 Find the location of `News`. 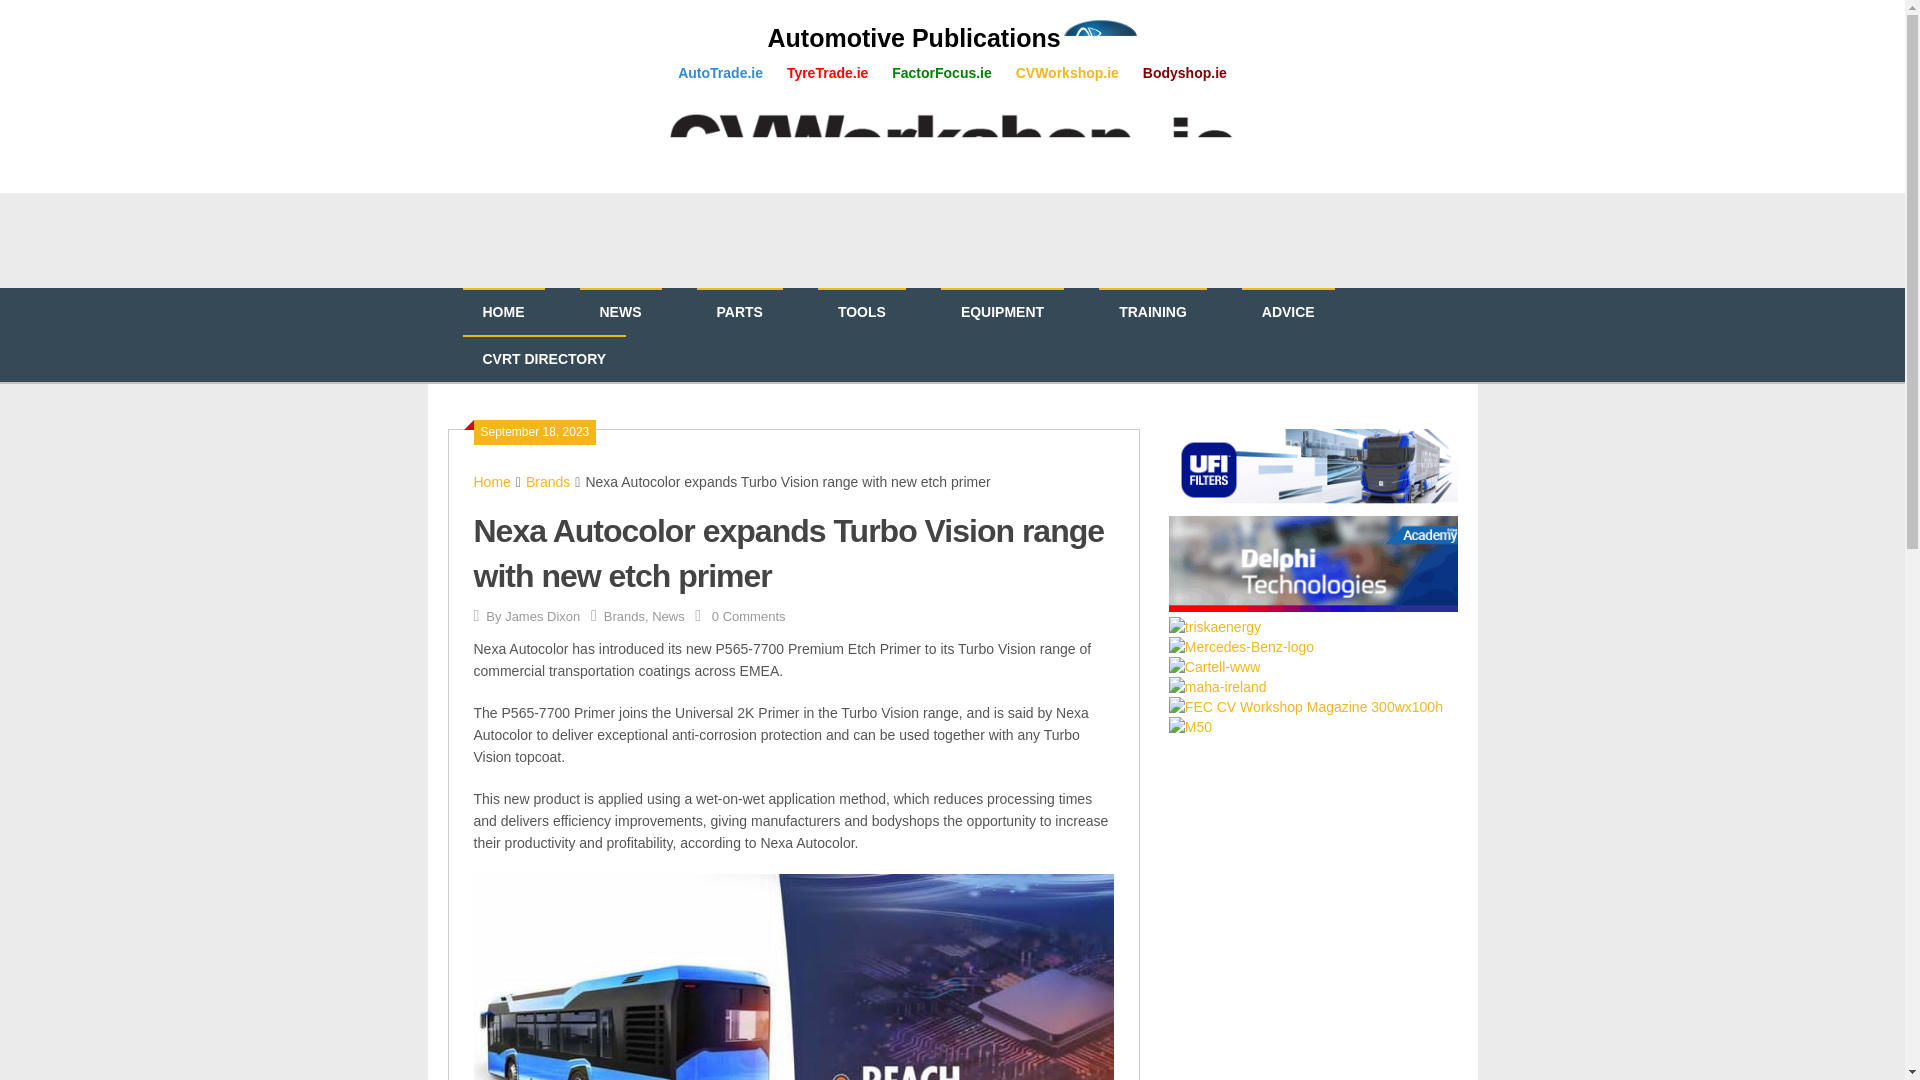

News is located at coordinates (668, 616).